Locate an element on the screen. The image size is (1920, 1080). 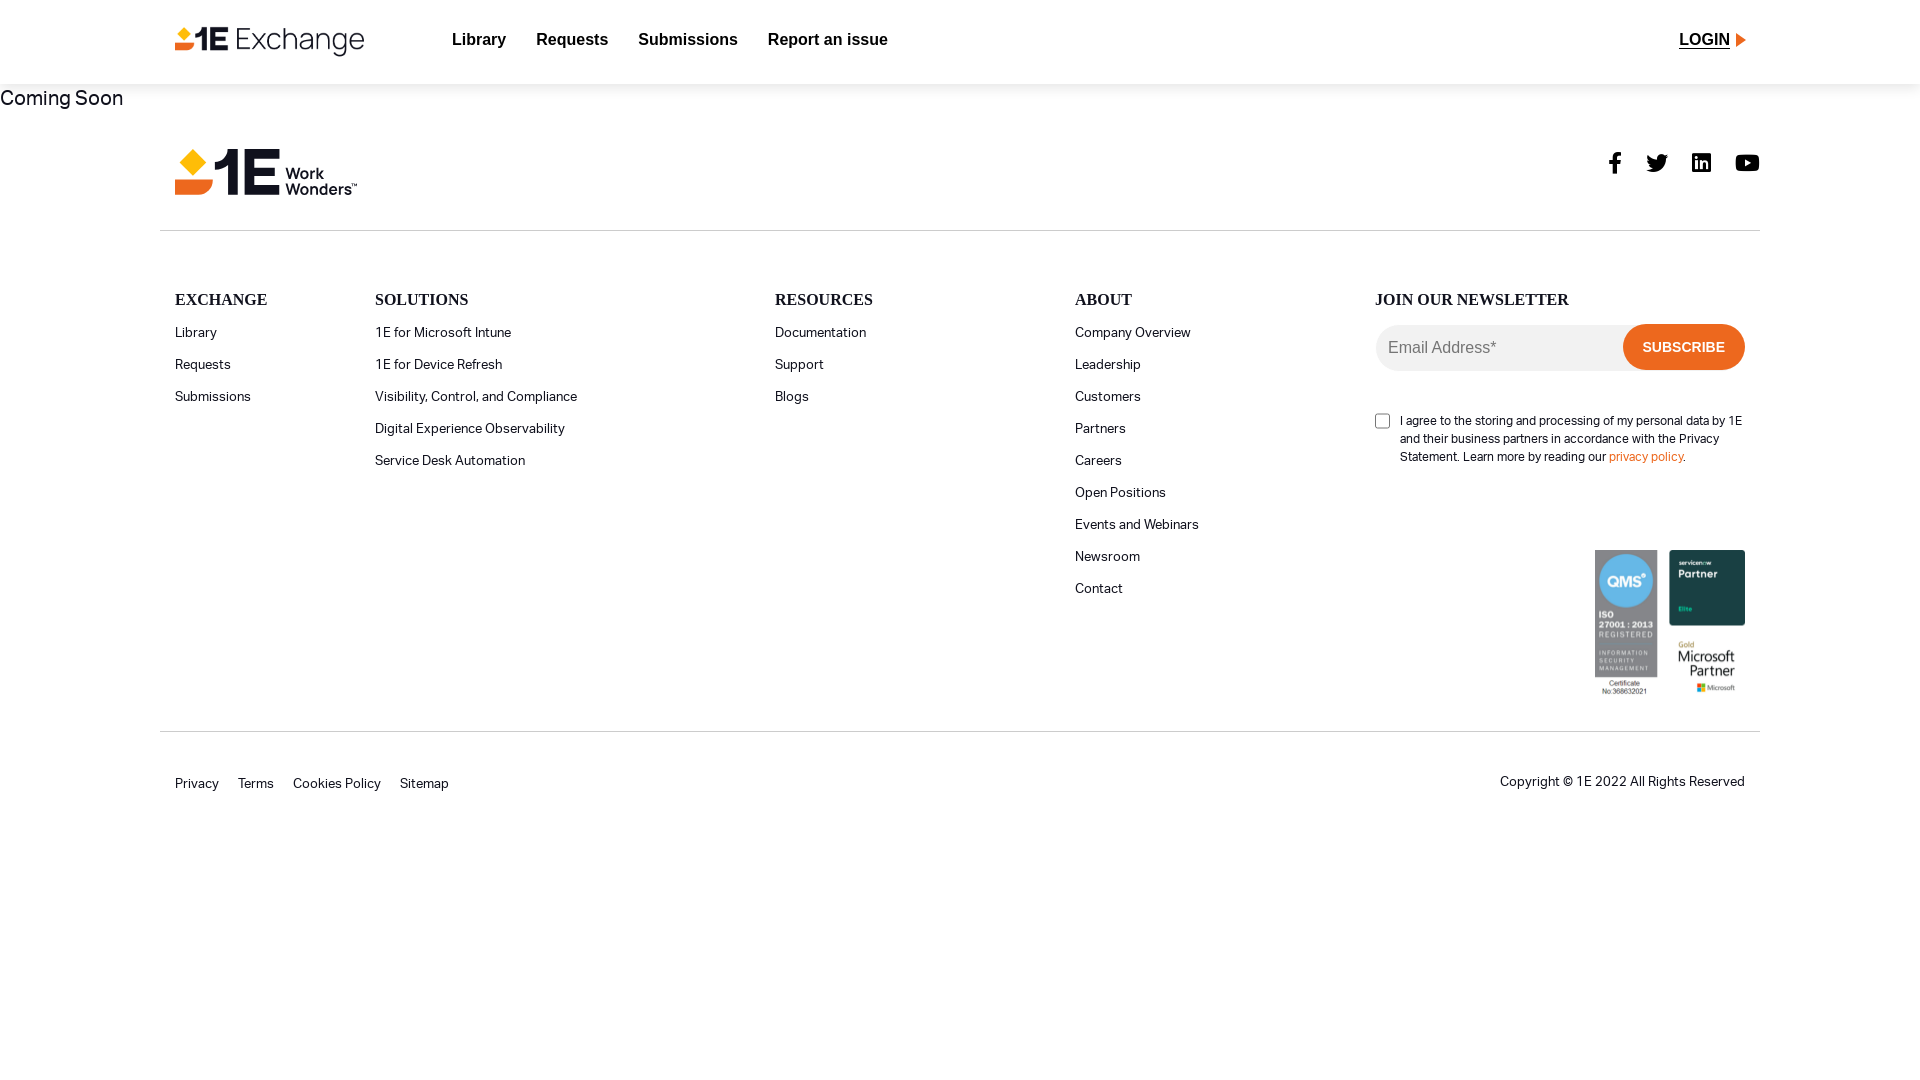
Customers is located at coordinates (1108, 398).